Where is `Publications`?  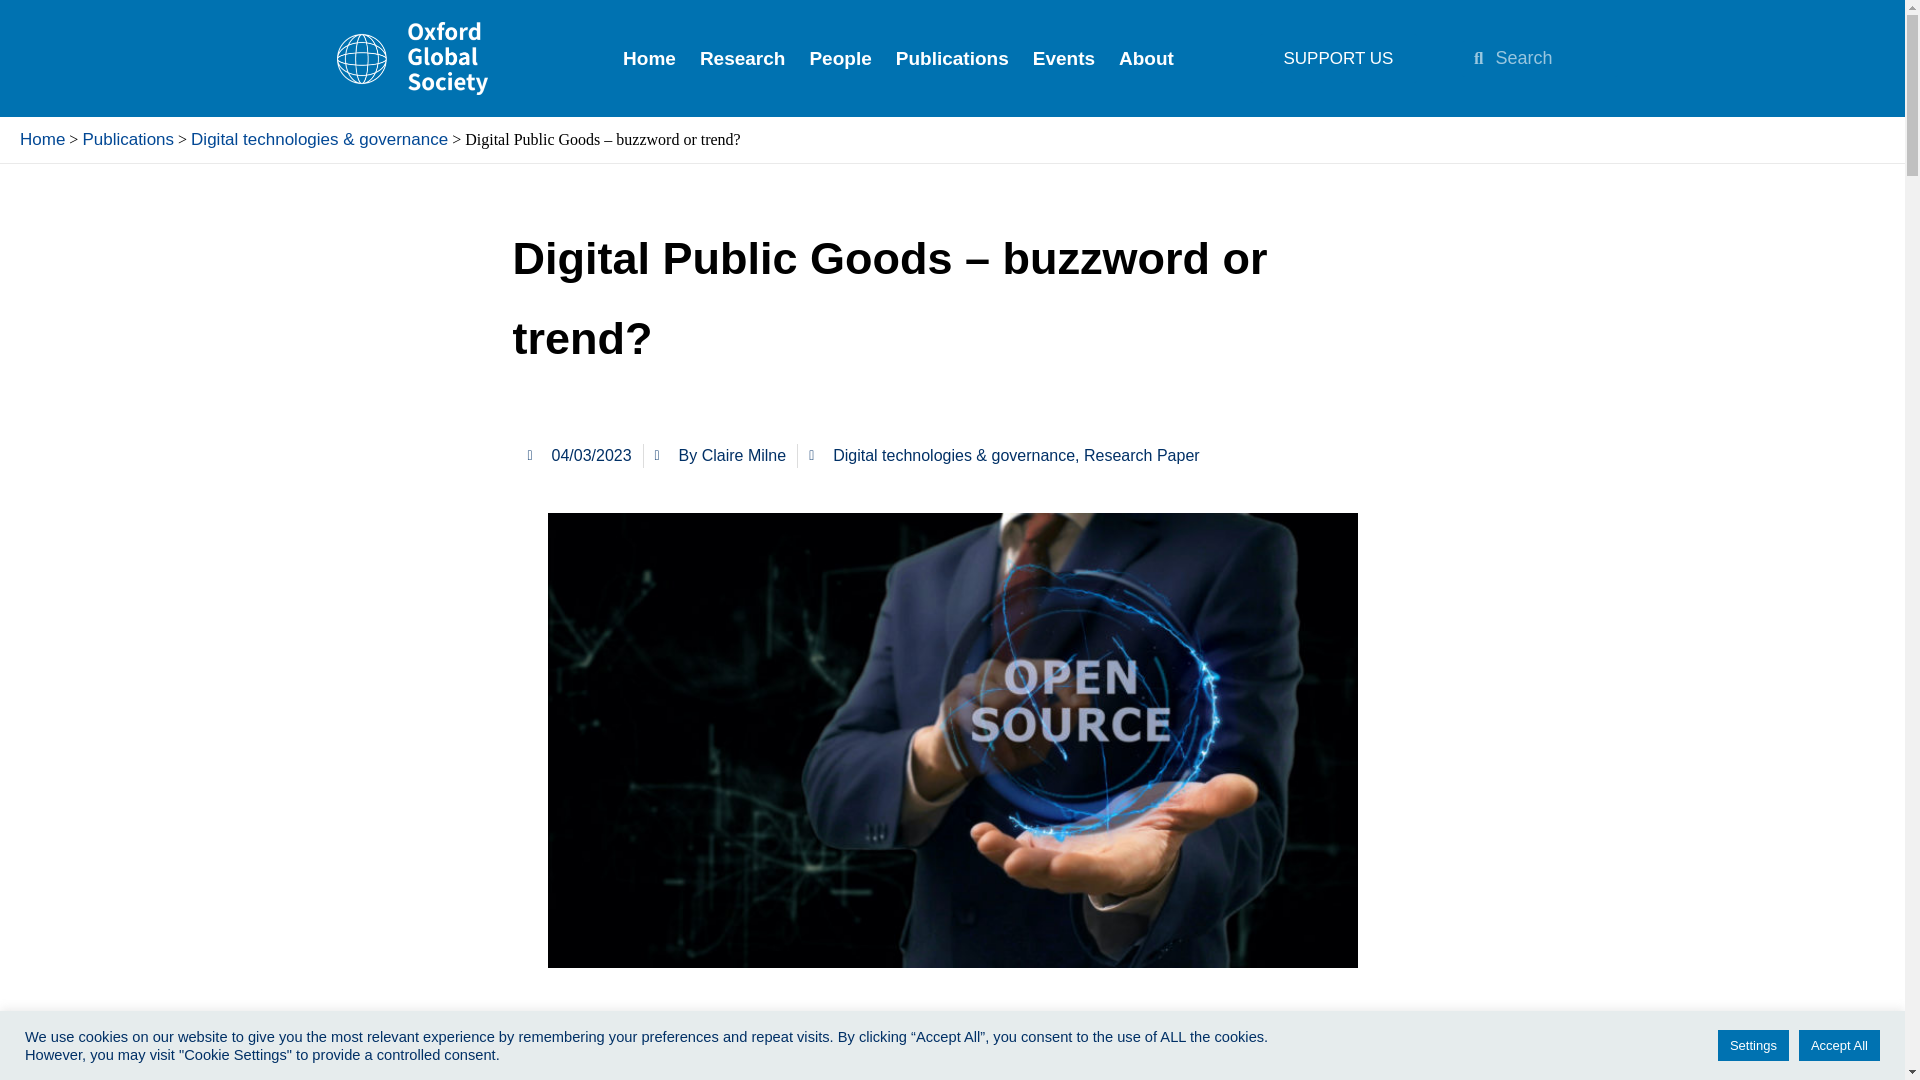
Publications is located at coordinates (128, 139).